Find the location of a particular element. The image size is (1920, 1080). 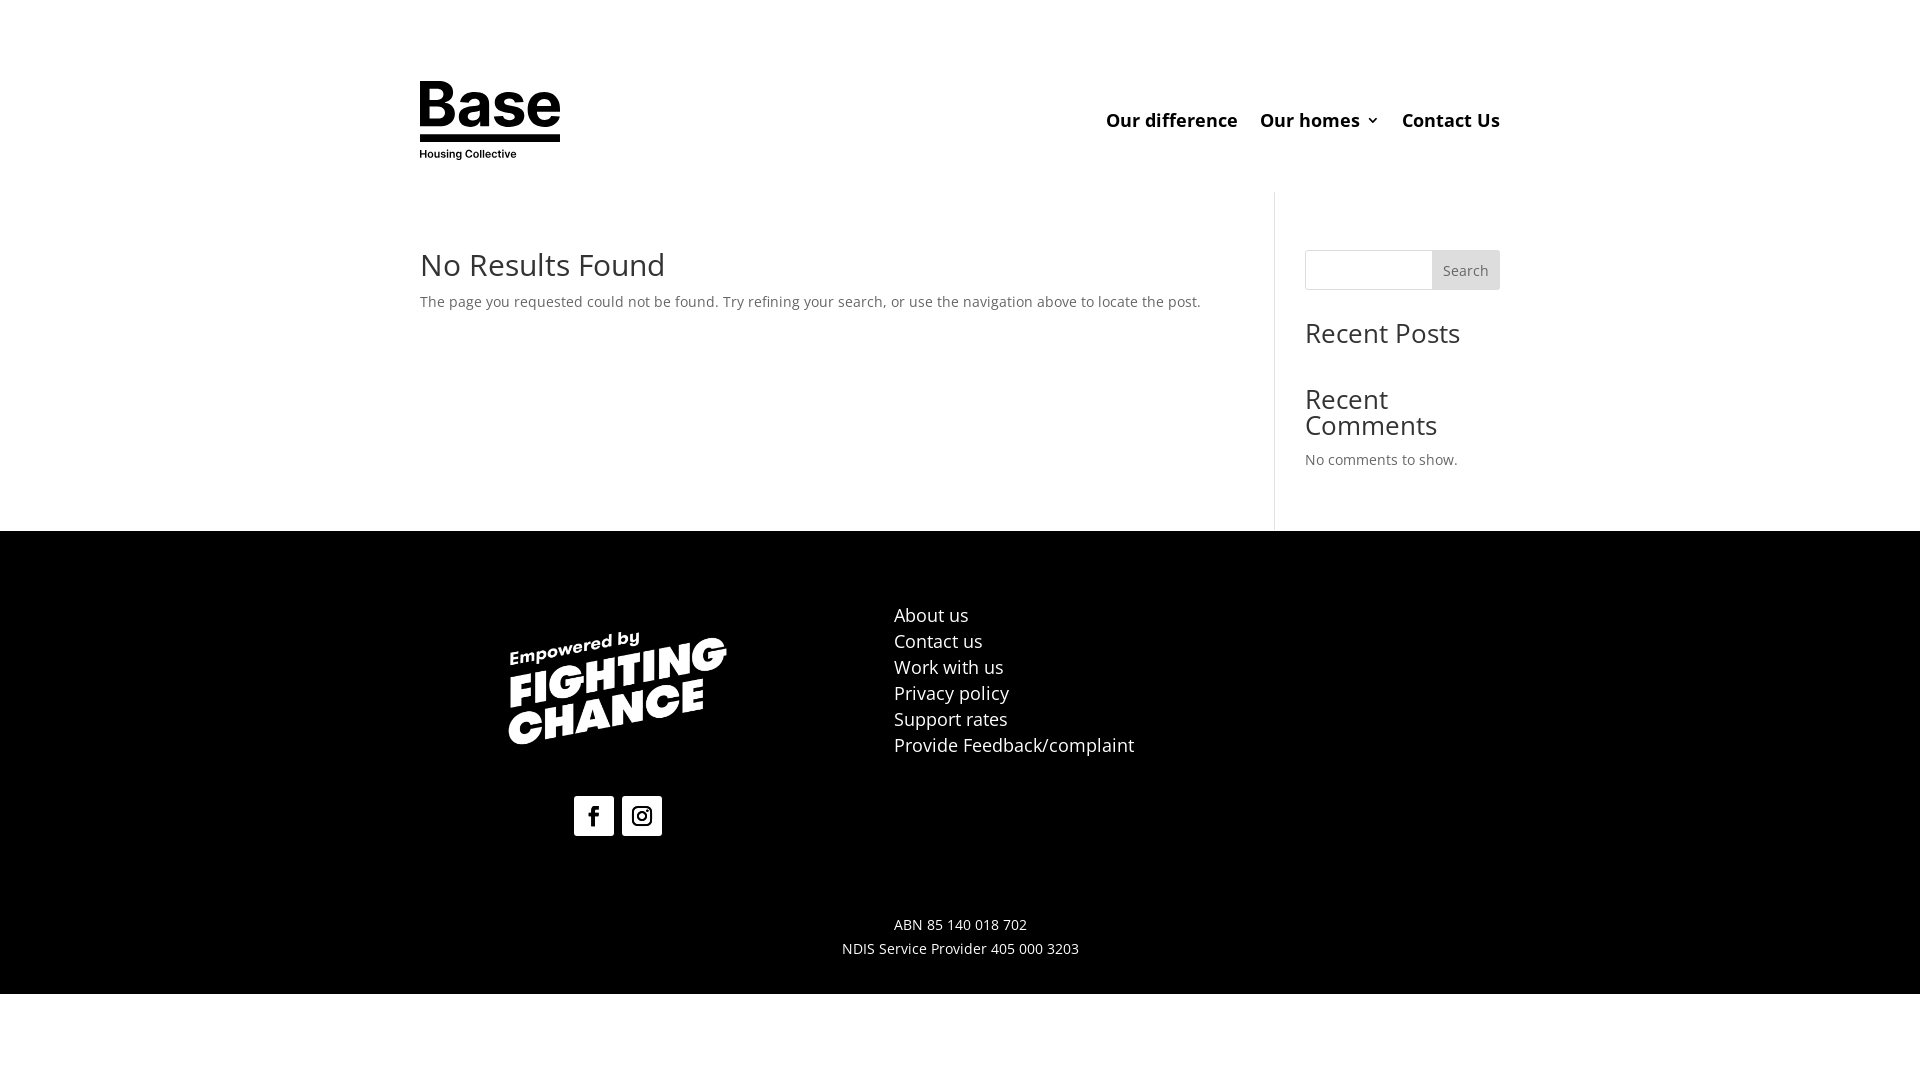

Privacy policy is located at coordinates (952, 693).